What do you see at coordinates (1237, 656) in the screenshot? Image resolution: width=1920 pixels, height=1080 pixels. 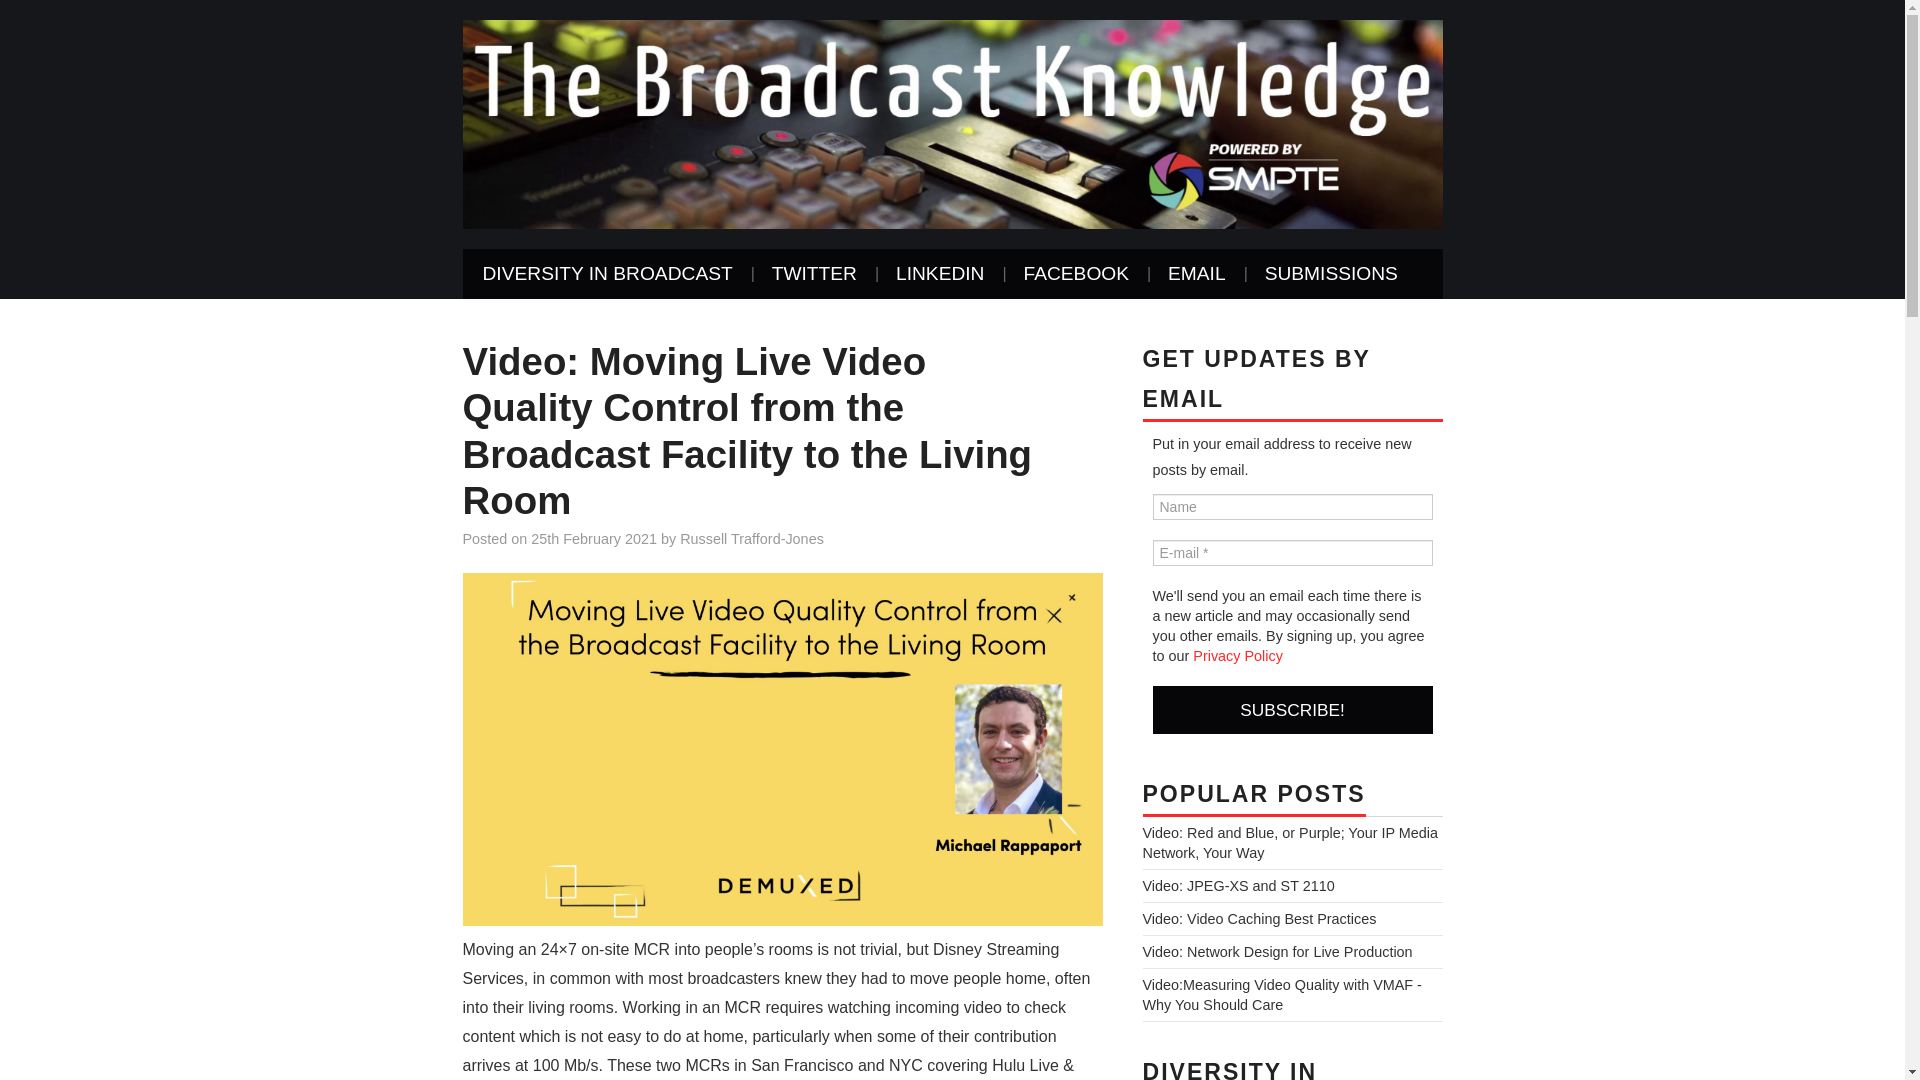 I see `Privacy Policy` at bounding box center [1237, 656].